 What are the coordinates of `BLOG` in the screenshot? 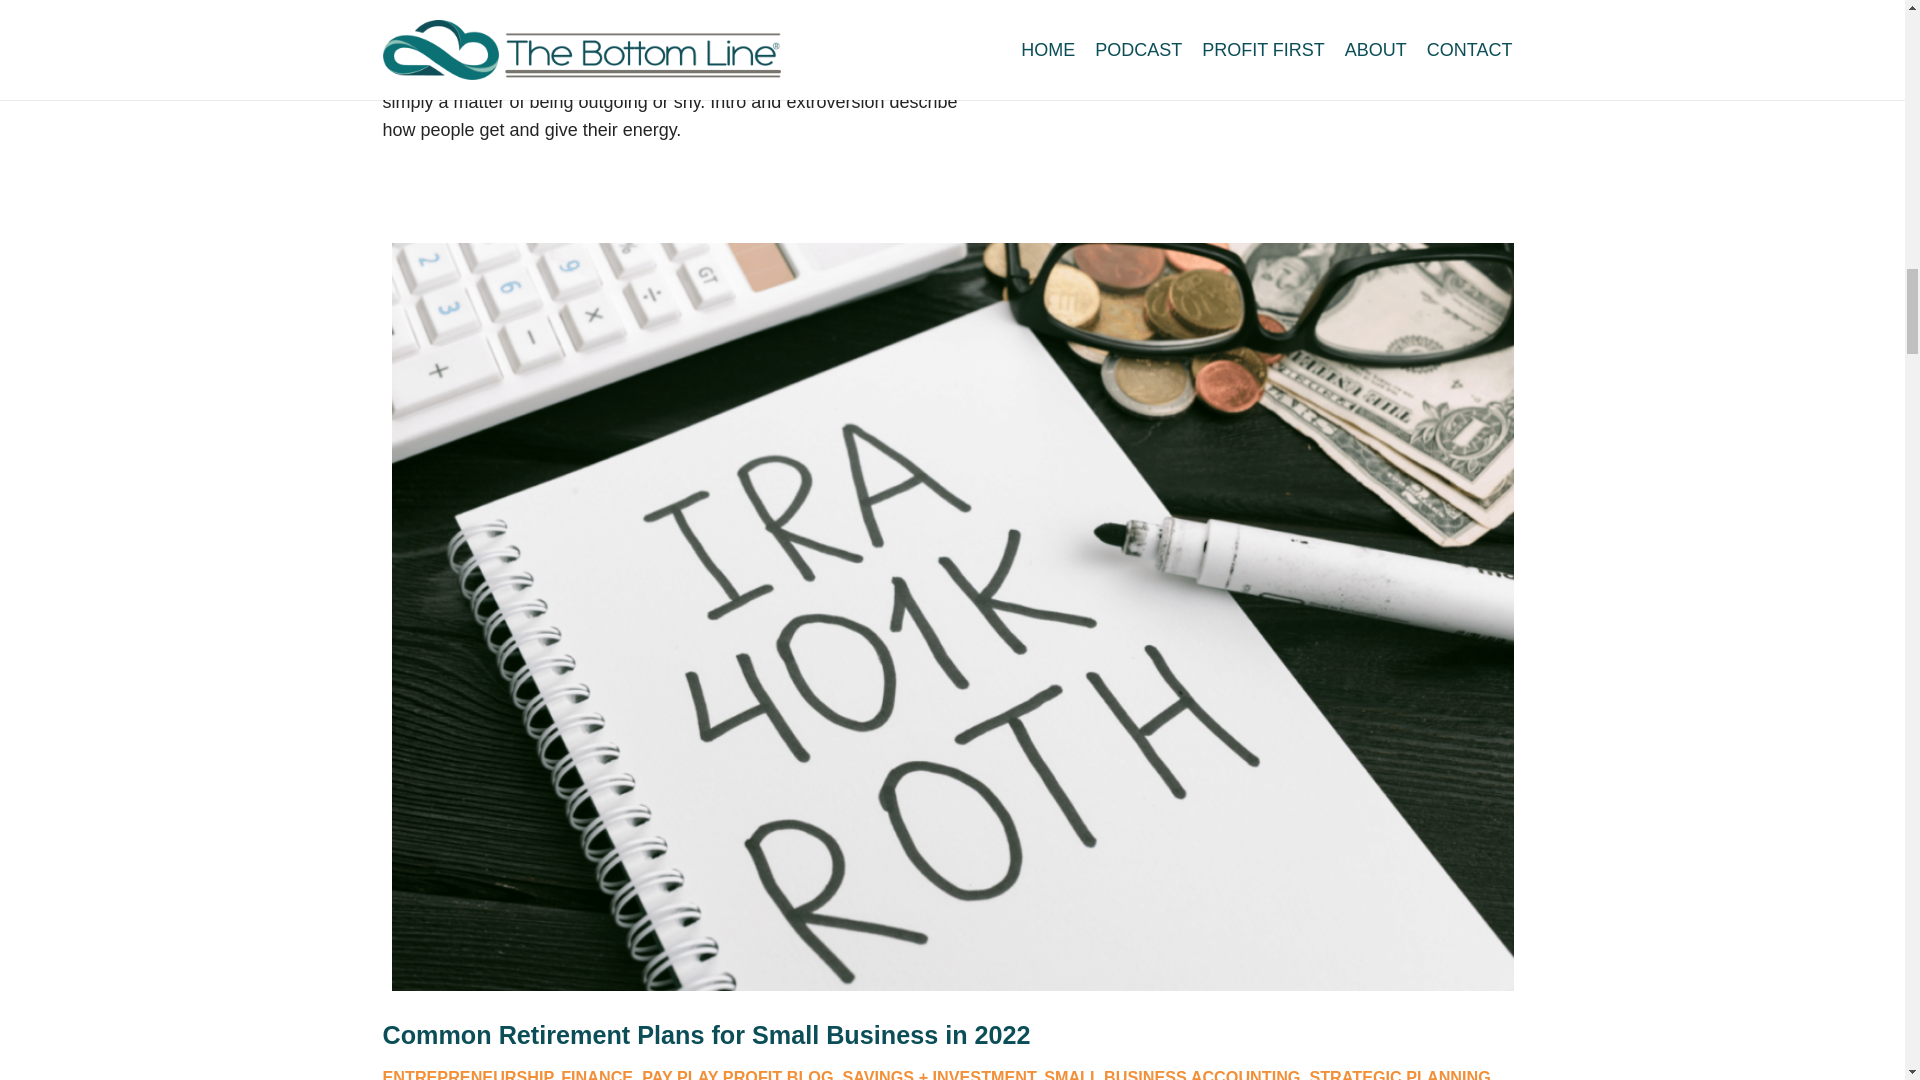 It's located at (405, 9).